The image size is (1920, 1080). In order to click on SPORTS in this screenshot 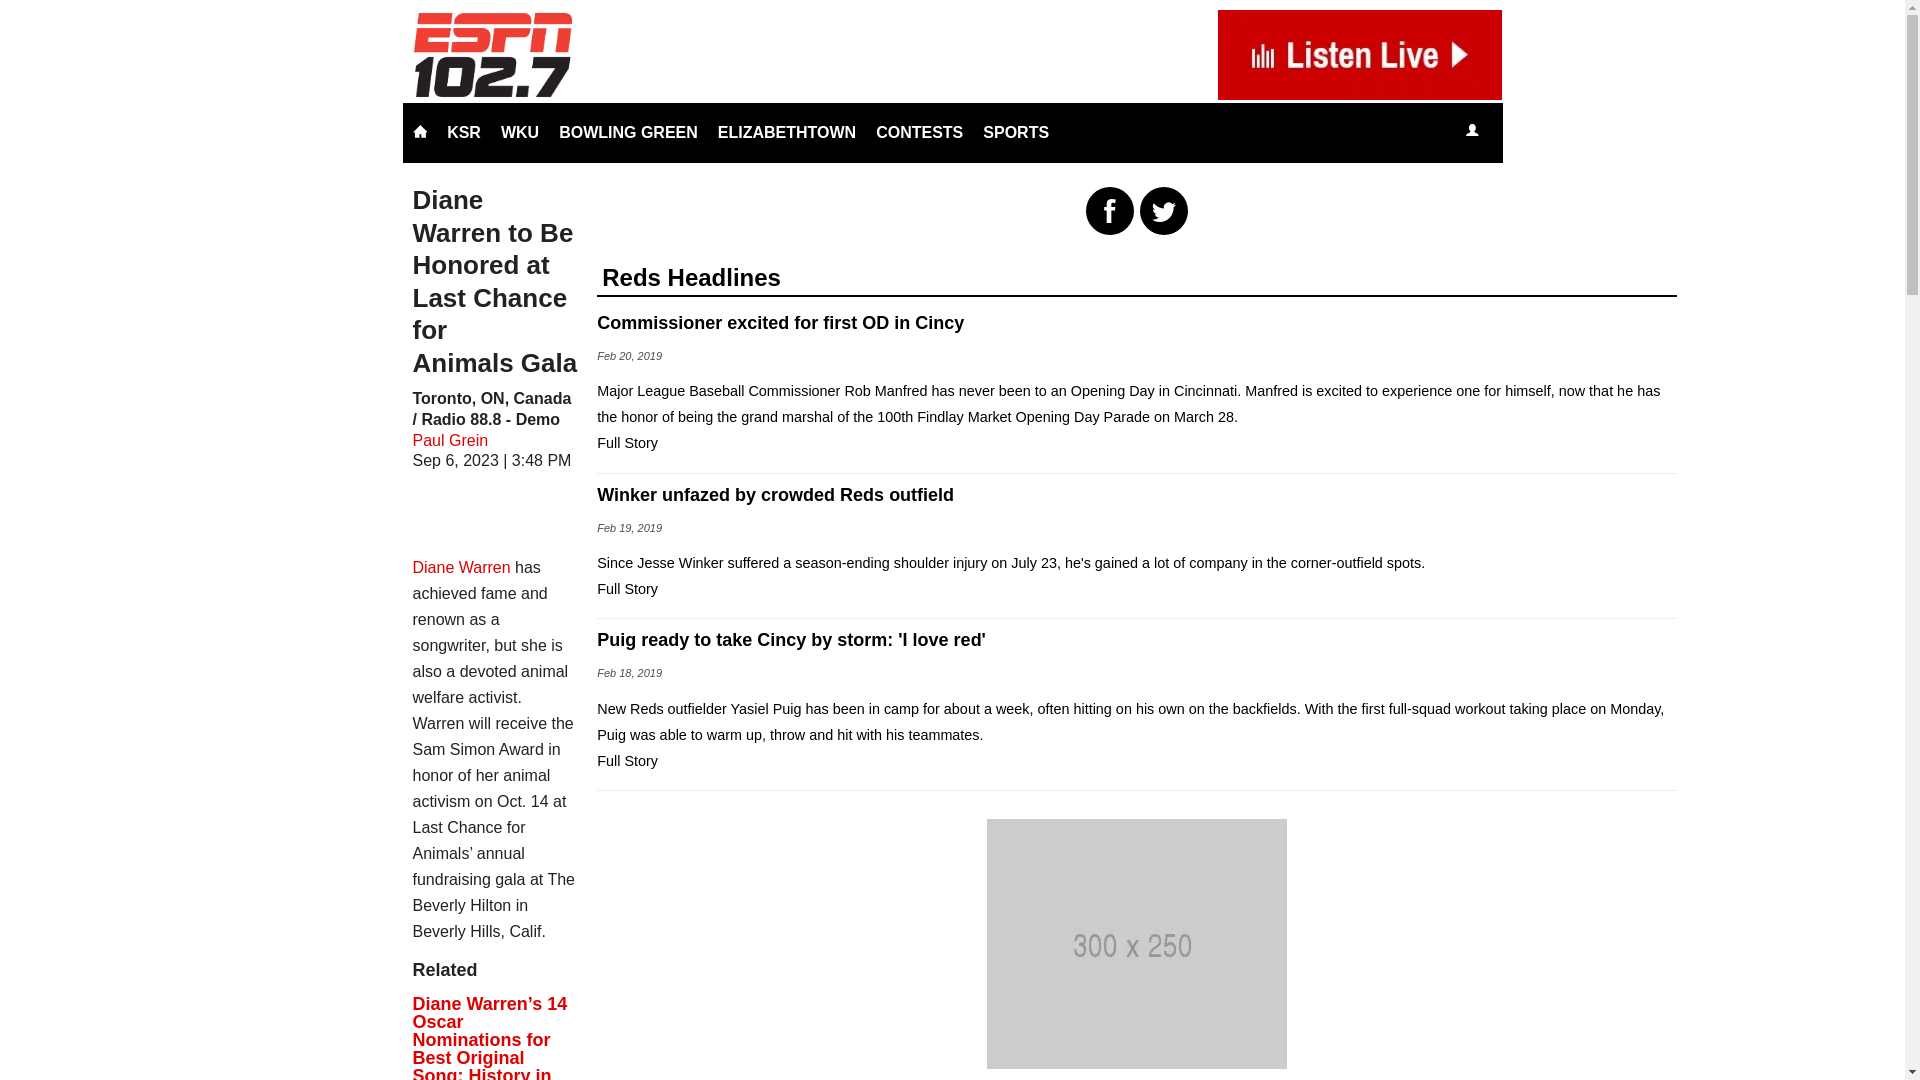, I will do `click(1016, 132)`.